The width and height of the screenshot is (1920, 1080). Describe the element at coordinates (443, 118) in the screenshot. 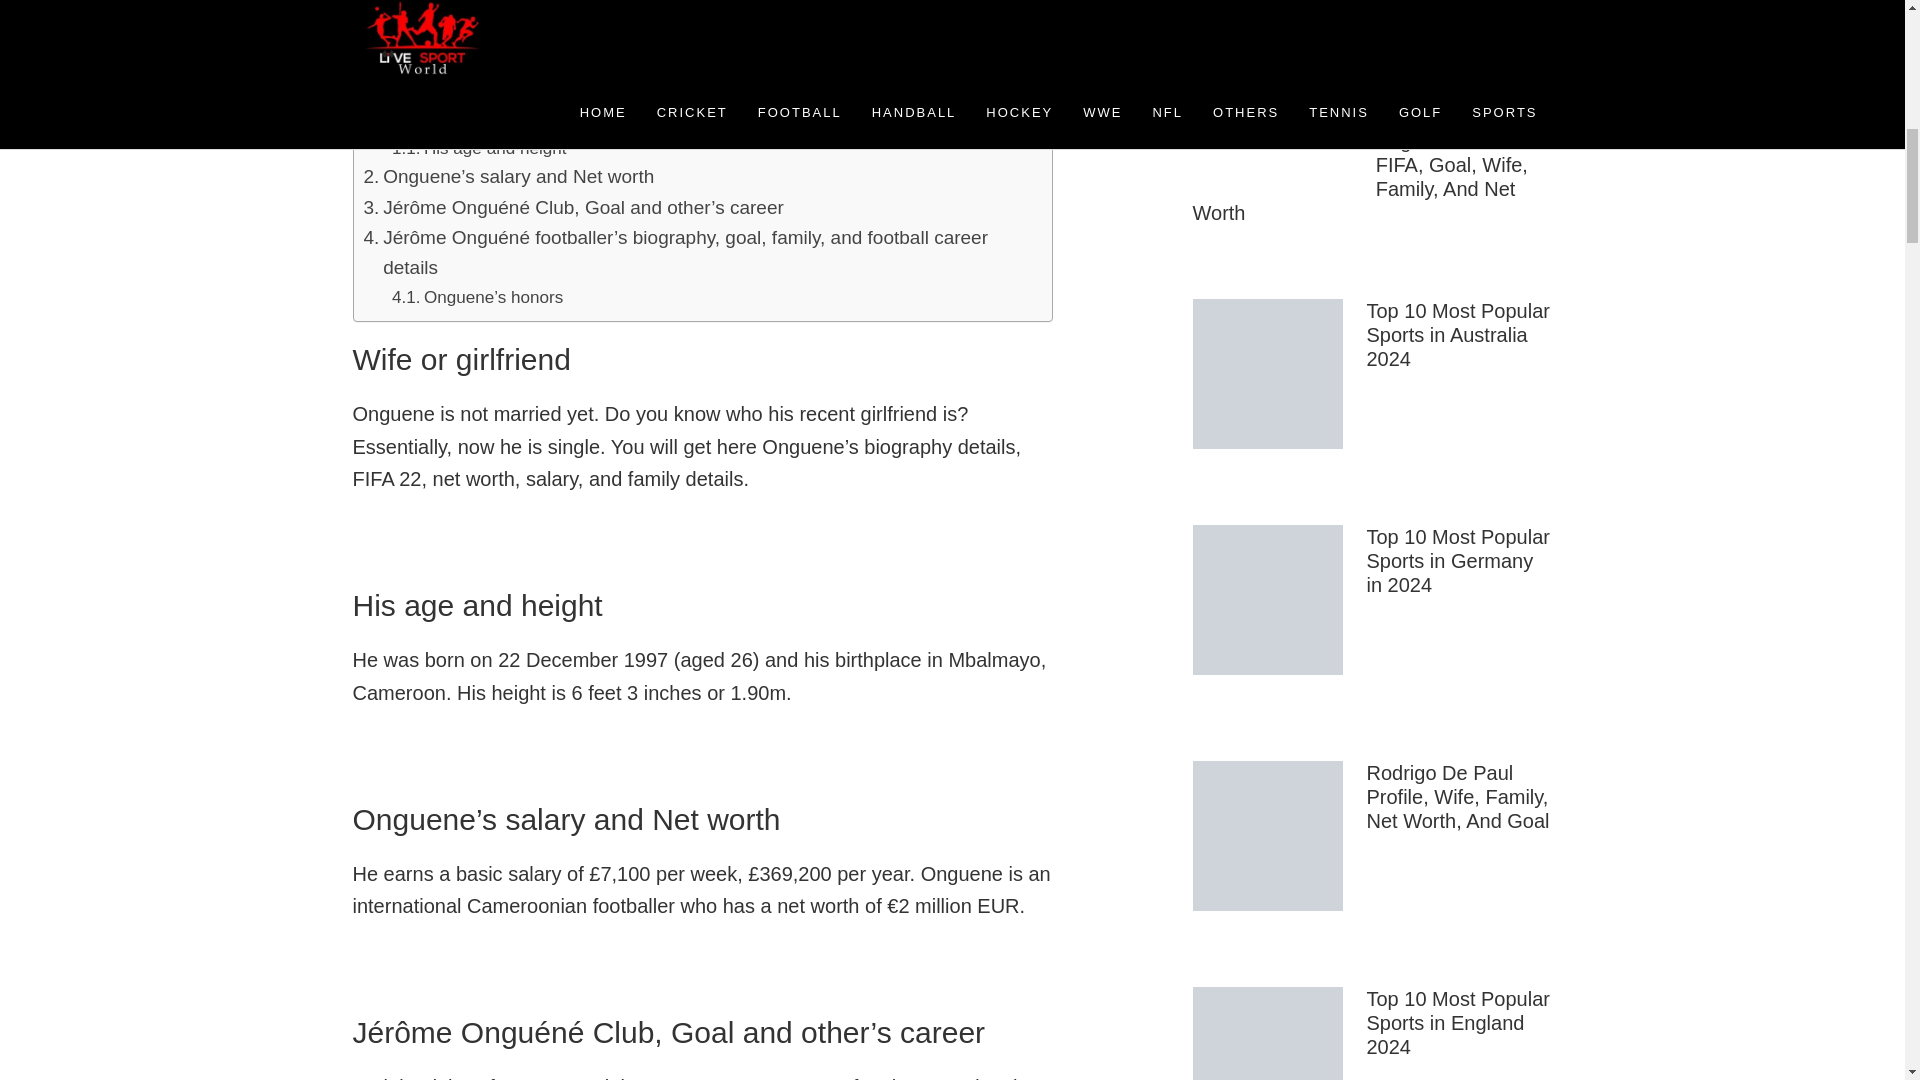

I see `Wife or girlfriend` at that location.